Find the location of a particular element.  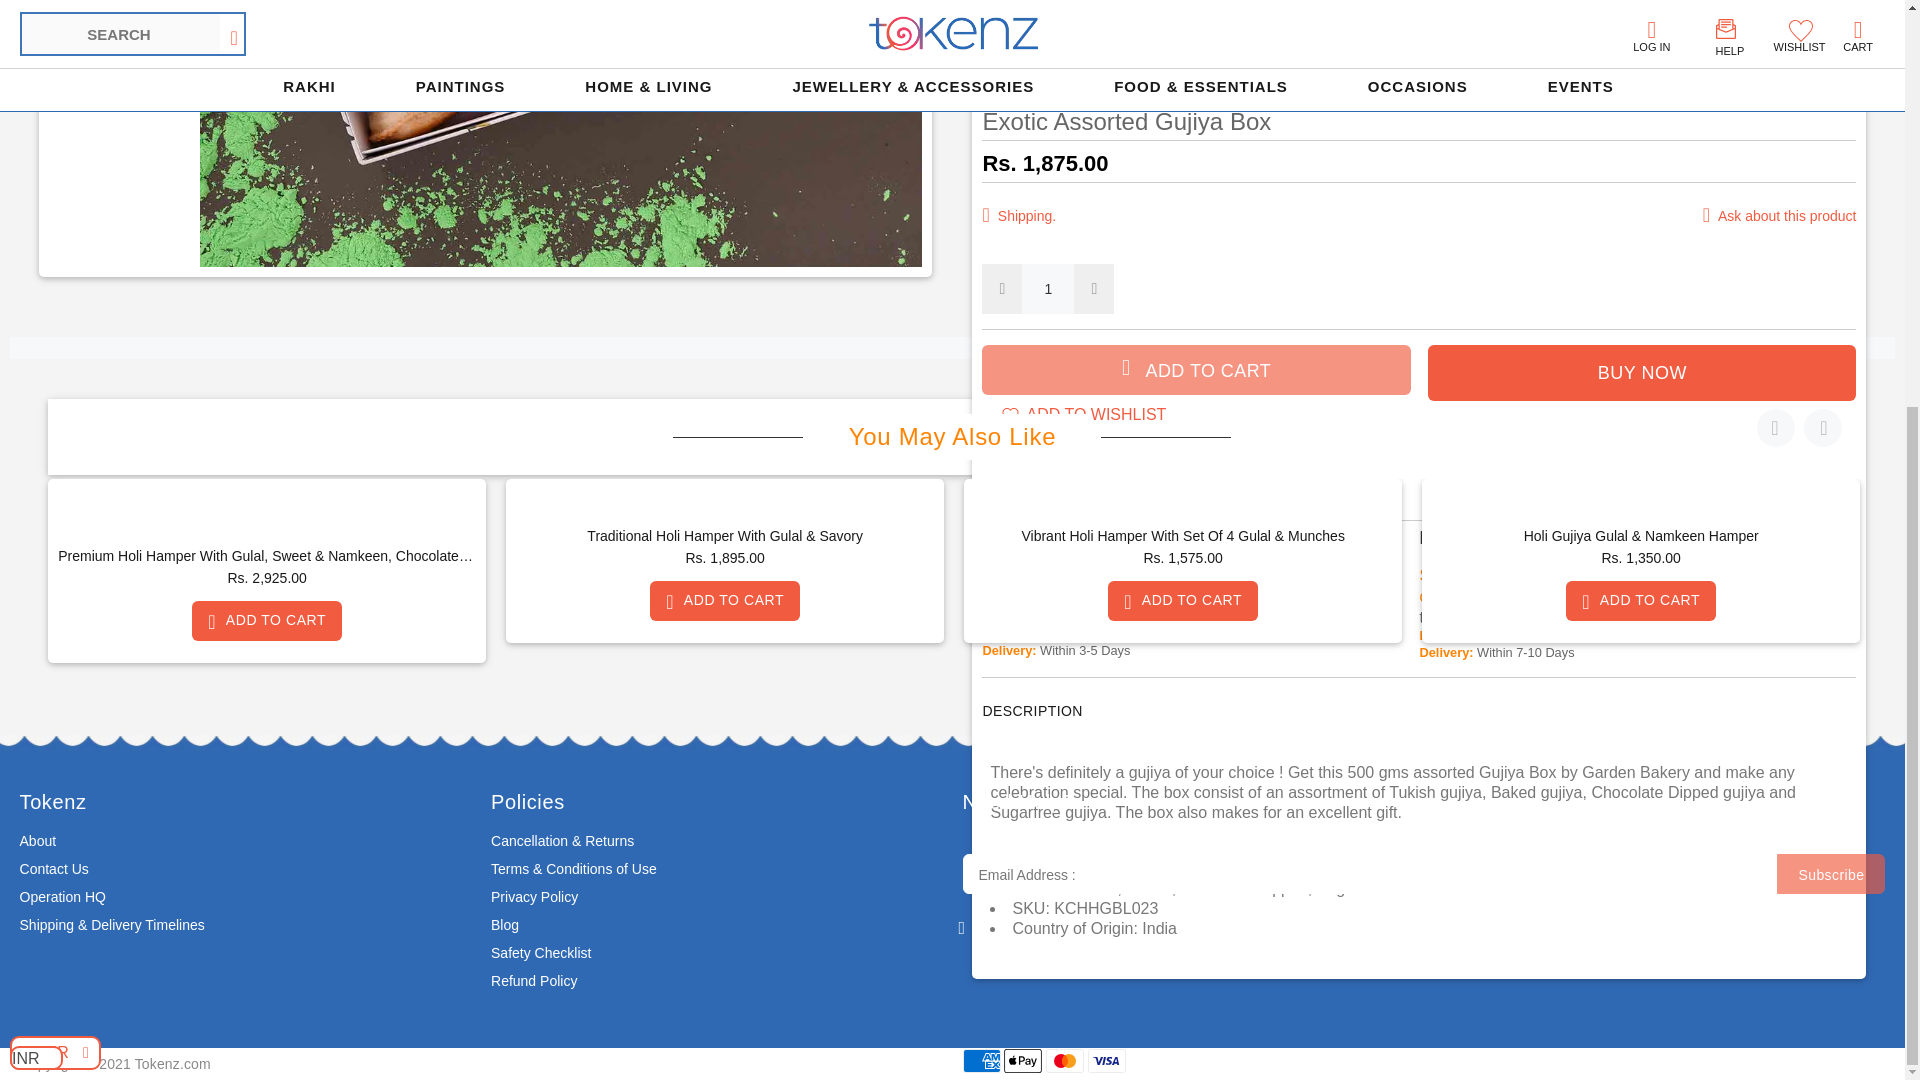

Apple Pay is located at coordinates (1023, 1060).